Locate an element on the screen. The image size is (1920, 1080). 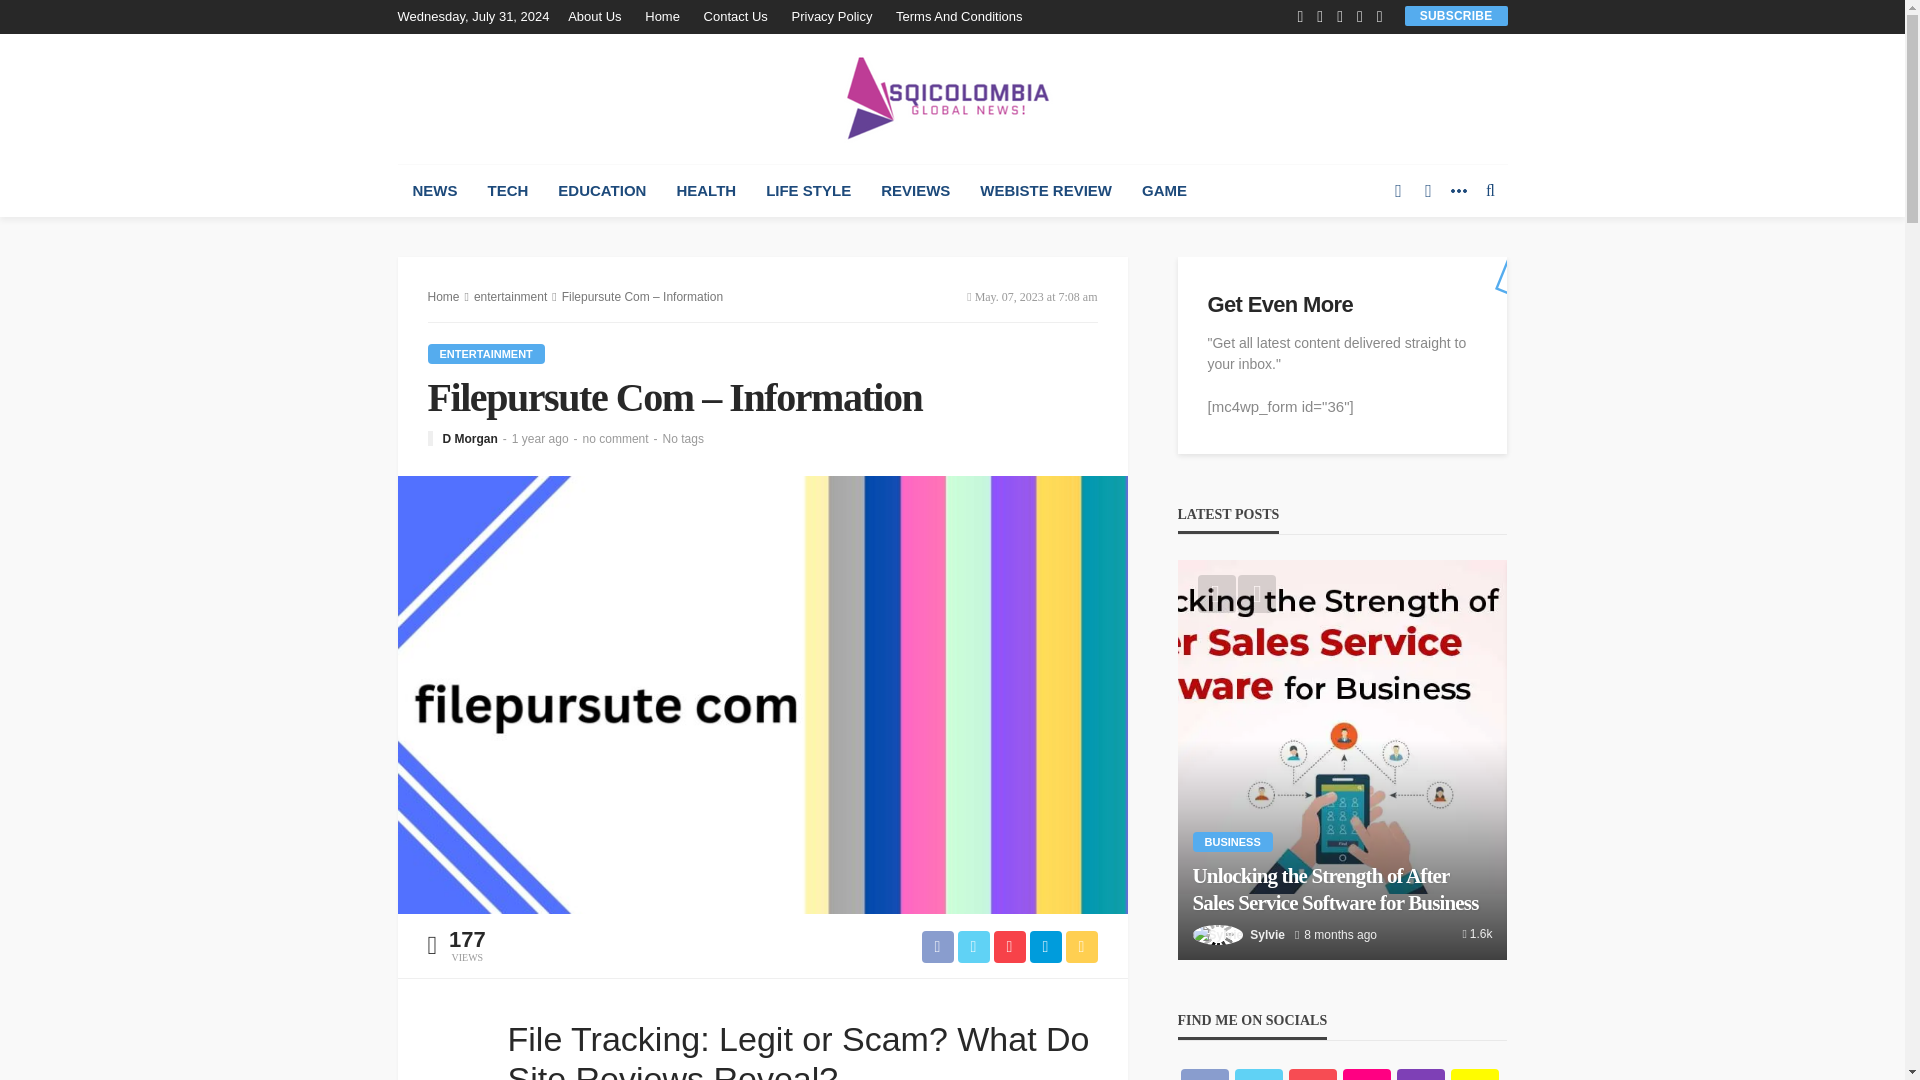
EDUCATION is located at coordinates (602, 191).